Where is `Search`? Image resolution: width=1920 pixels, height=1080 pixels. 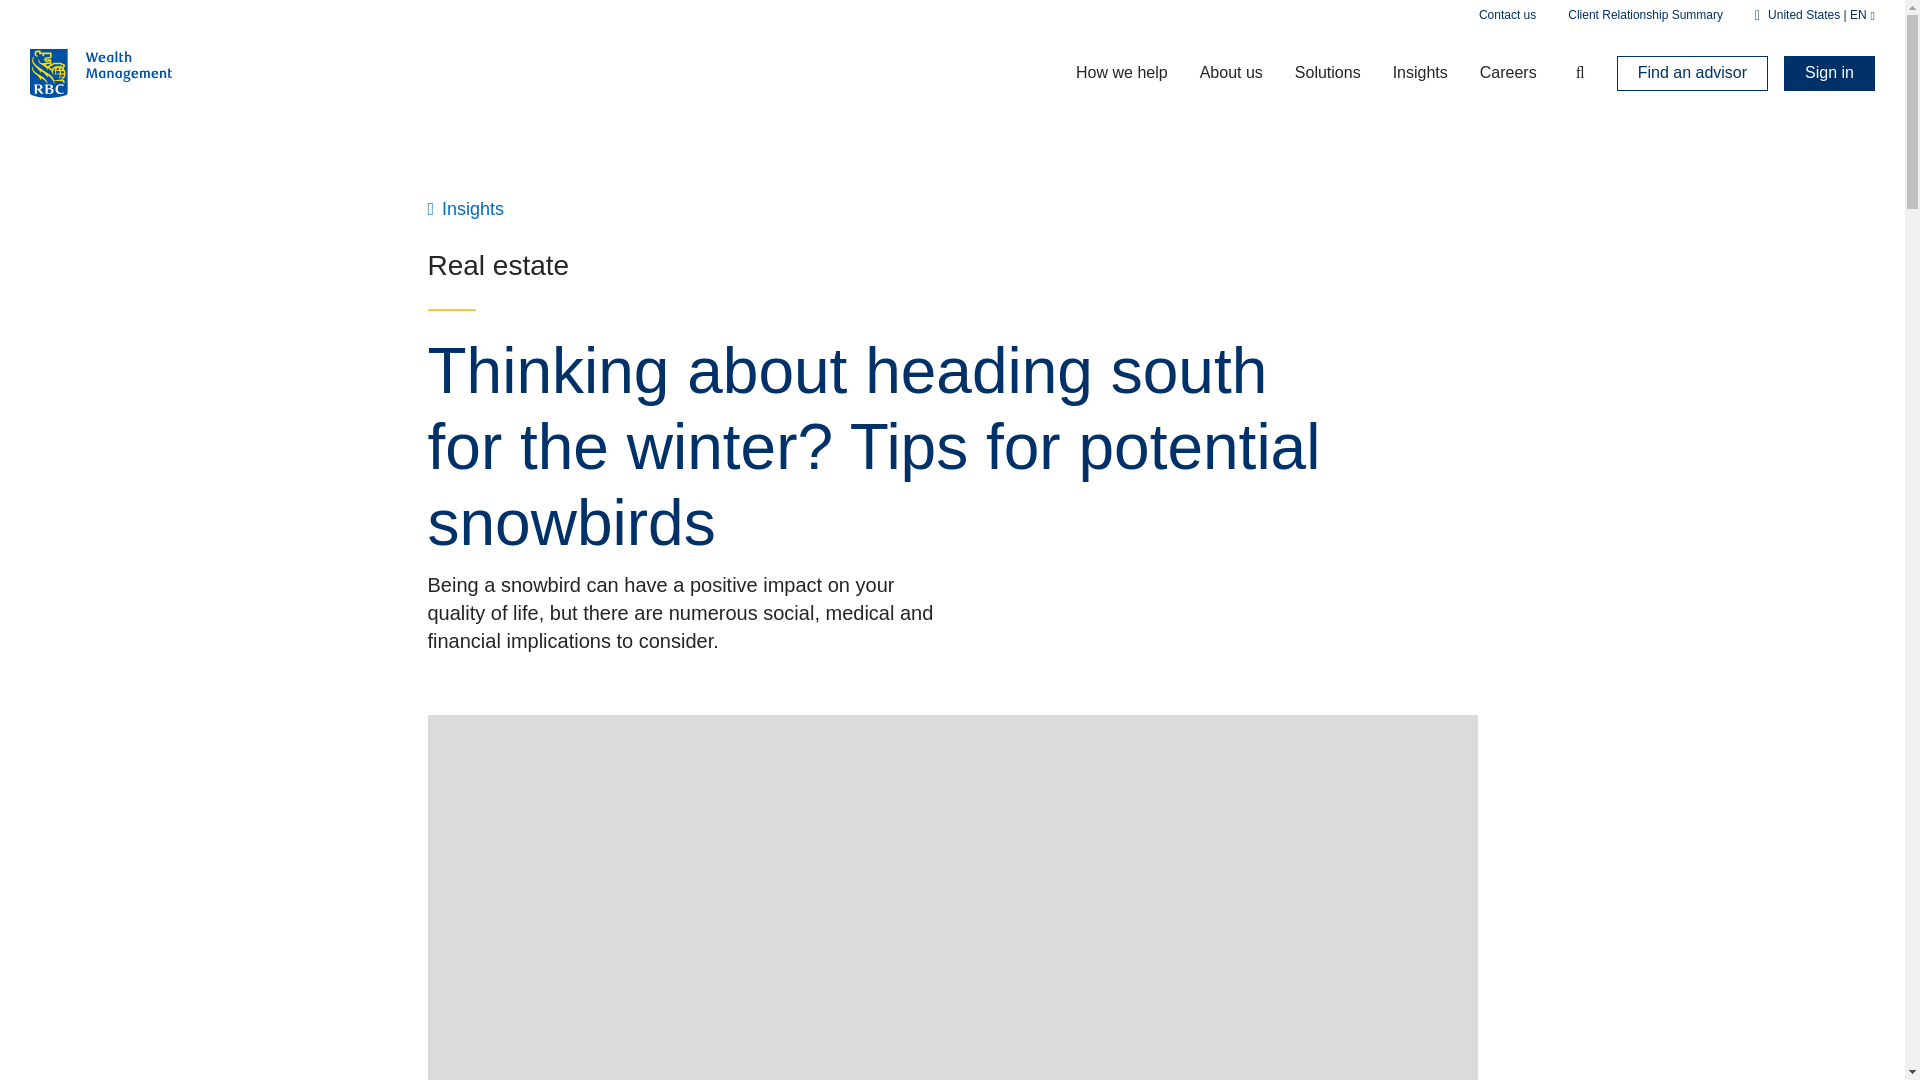 Search is located at coordinates (1569, 72).